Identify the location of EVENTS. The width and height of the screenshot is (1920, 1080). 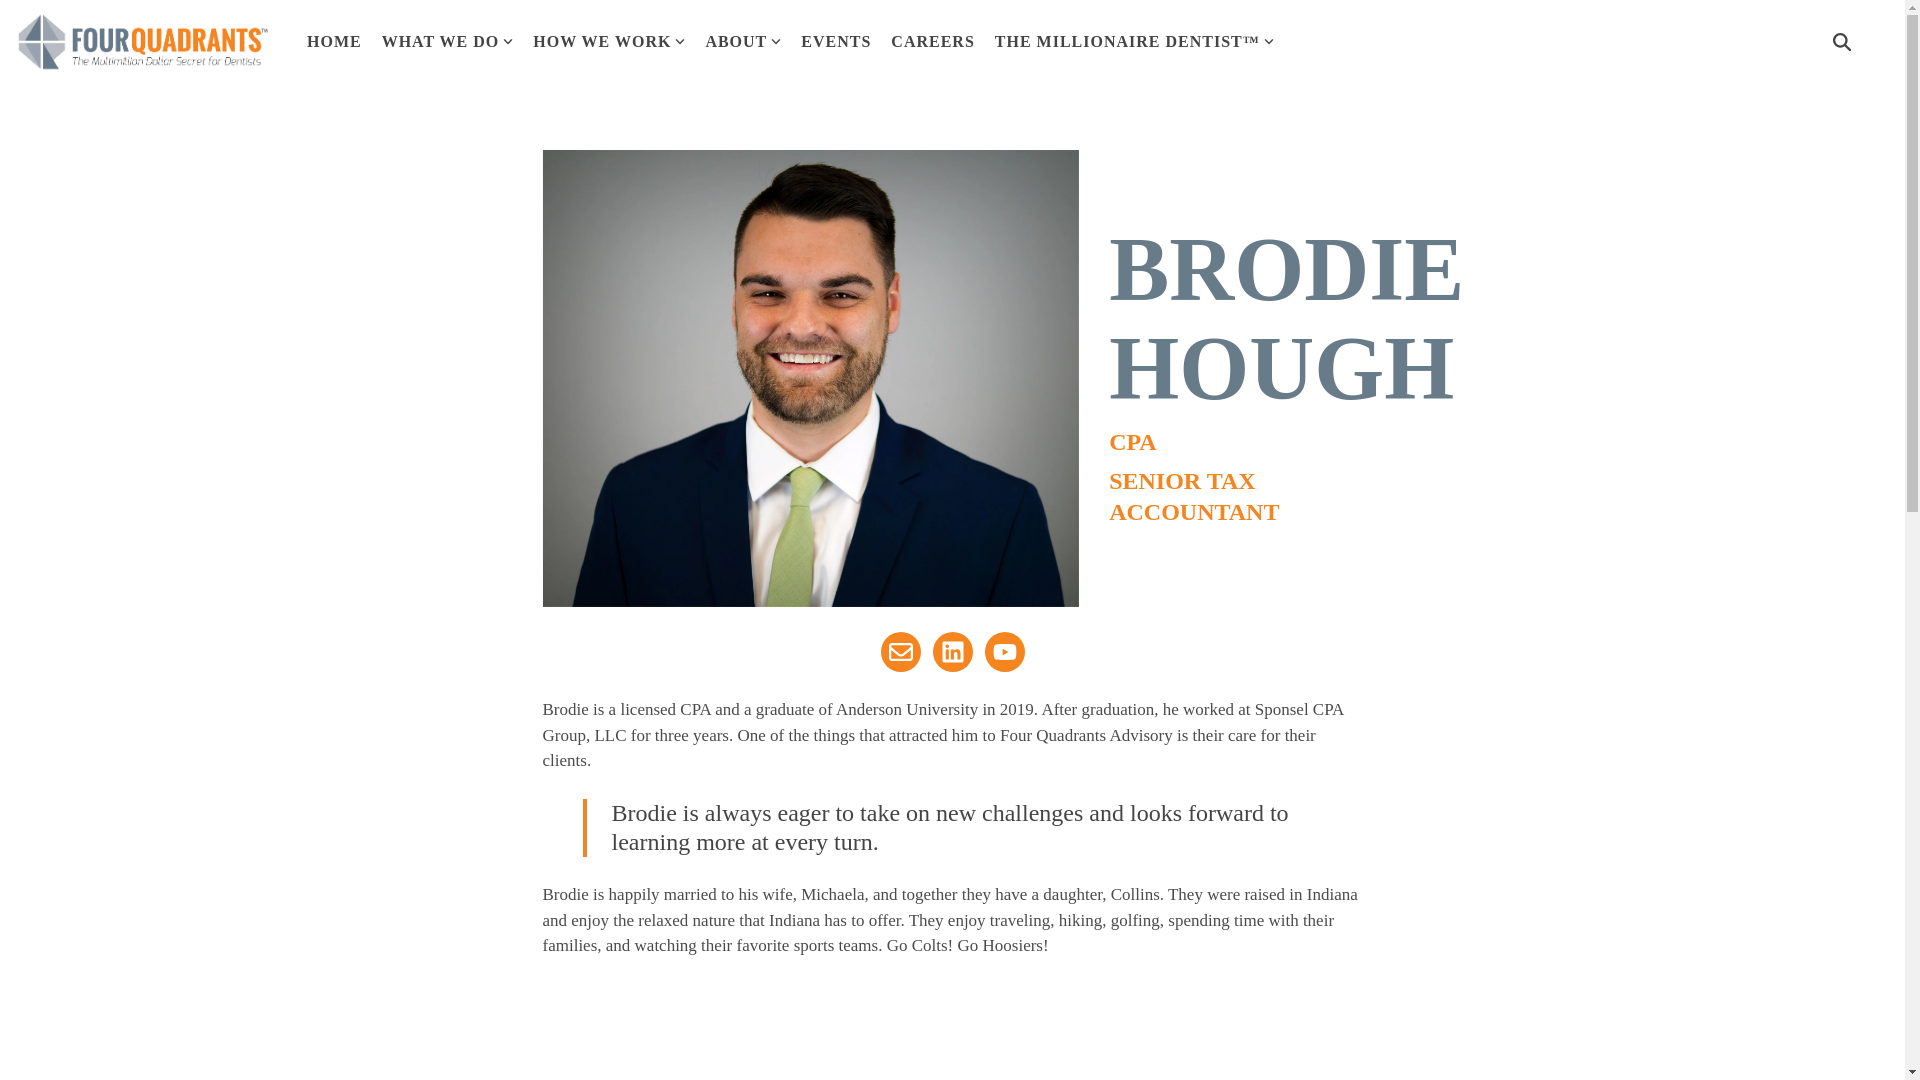
(836, 42).